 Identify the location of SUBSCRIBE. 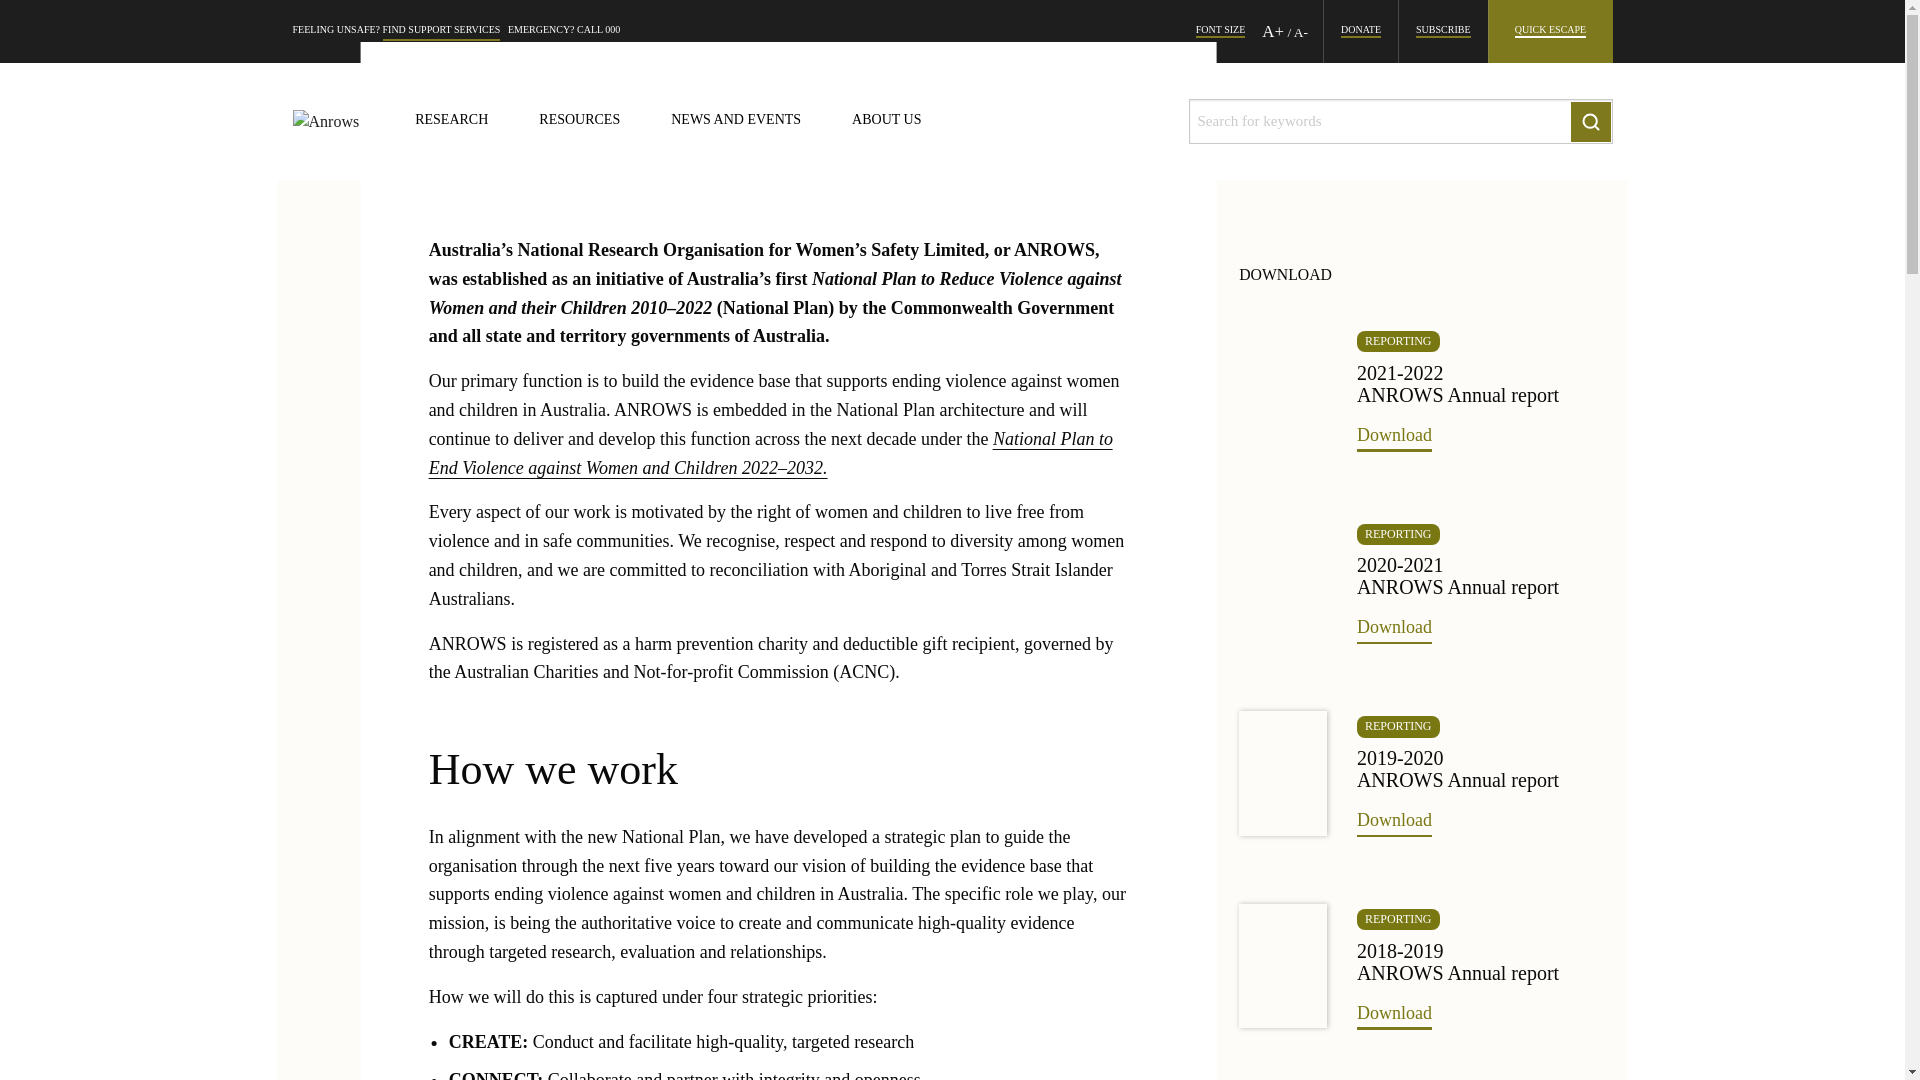
(1443, 32).